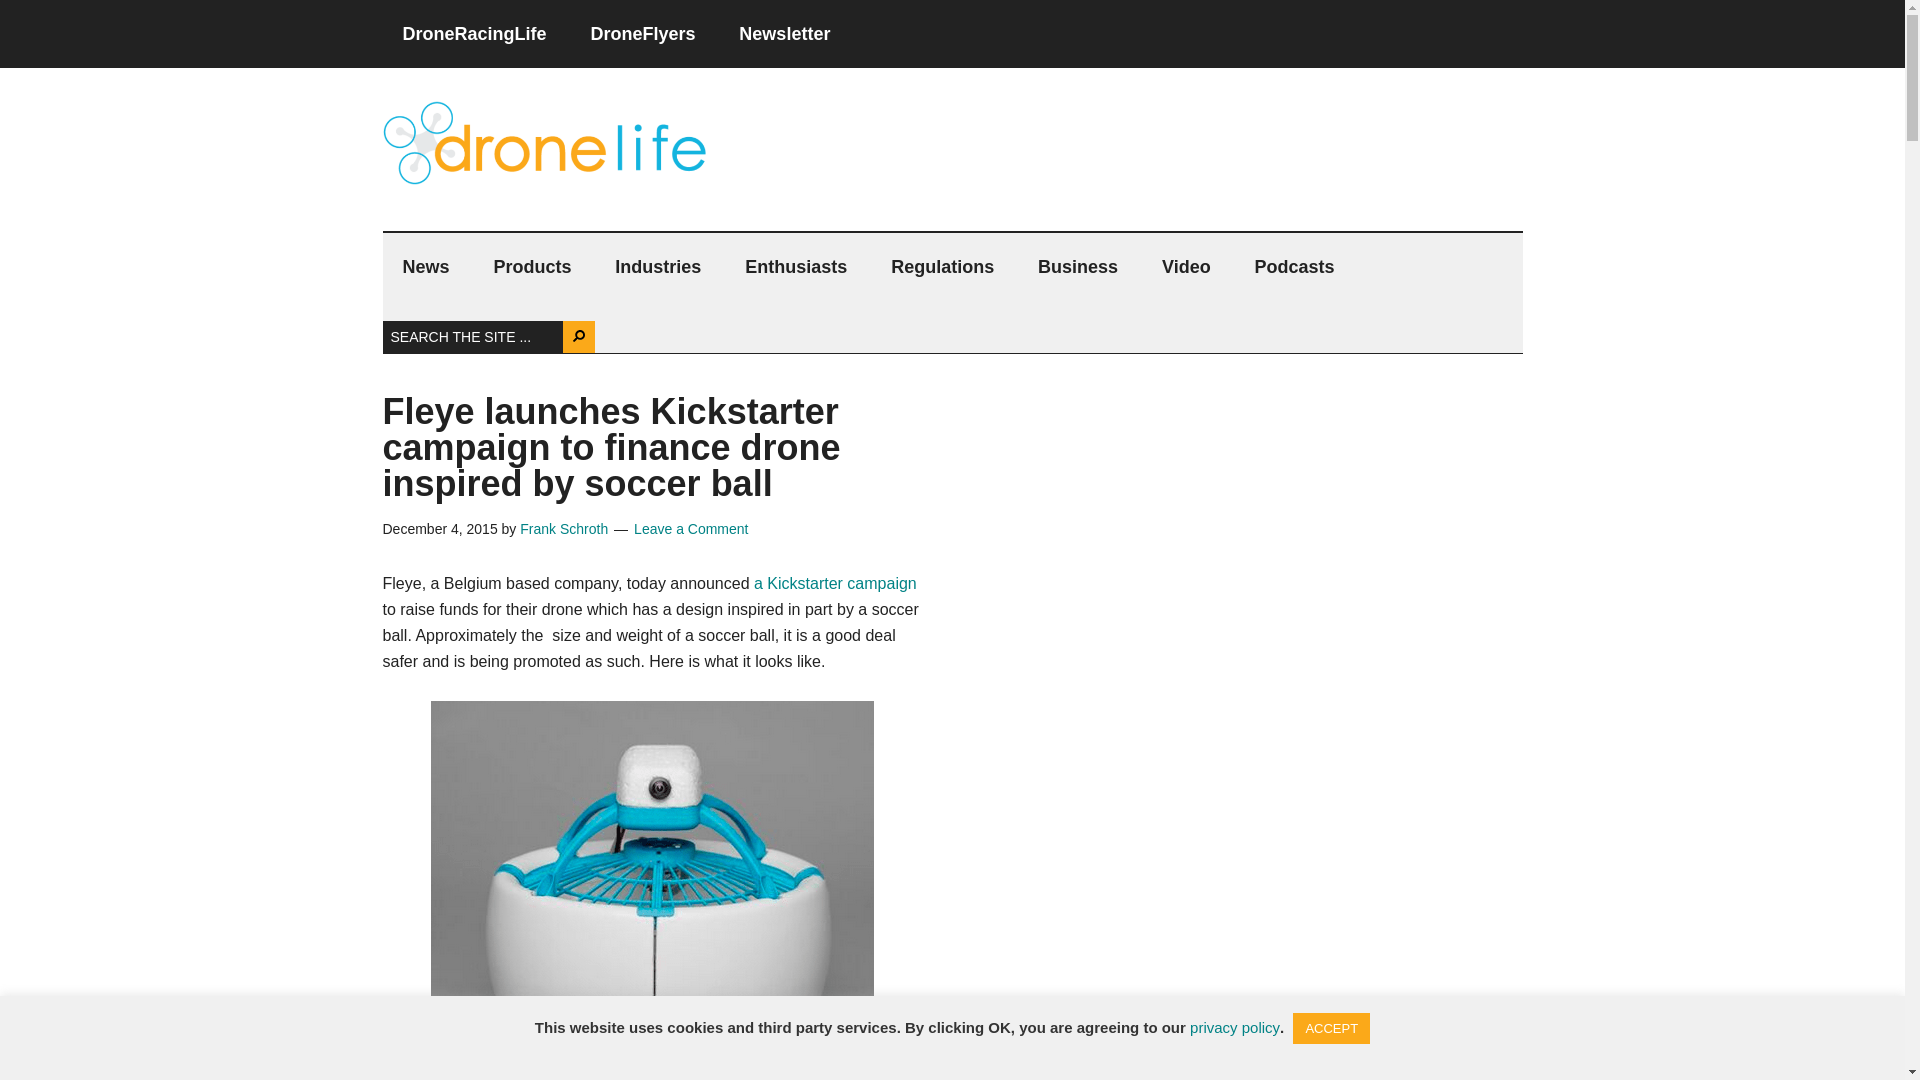  What do you see at coordinates (1294, 267) in the screenshot?
I see `Podcasts` at bounding box center [1294, 267].